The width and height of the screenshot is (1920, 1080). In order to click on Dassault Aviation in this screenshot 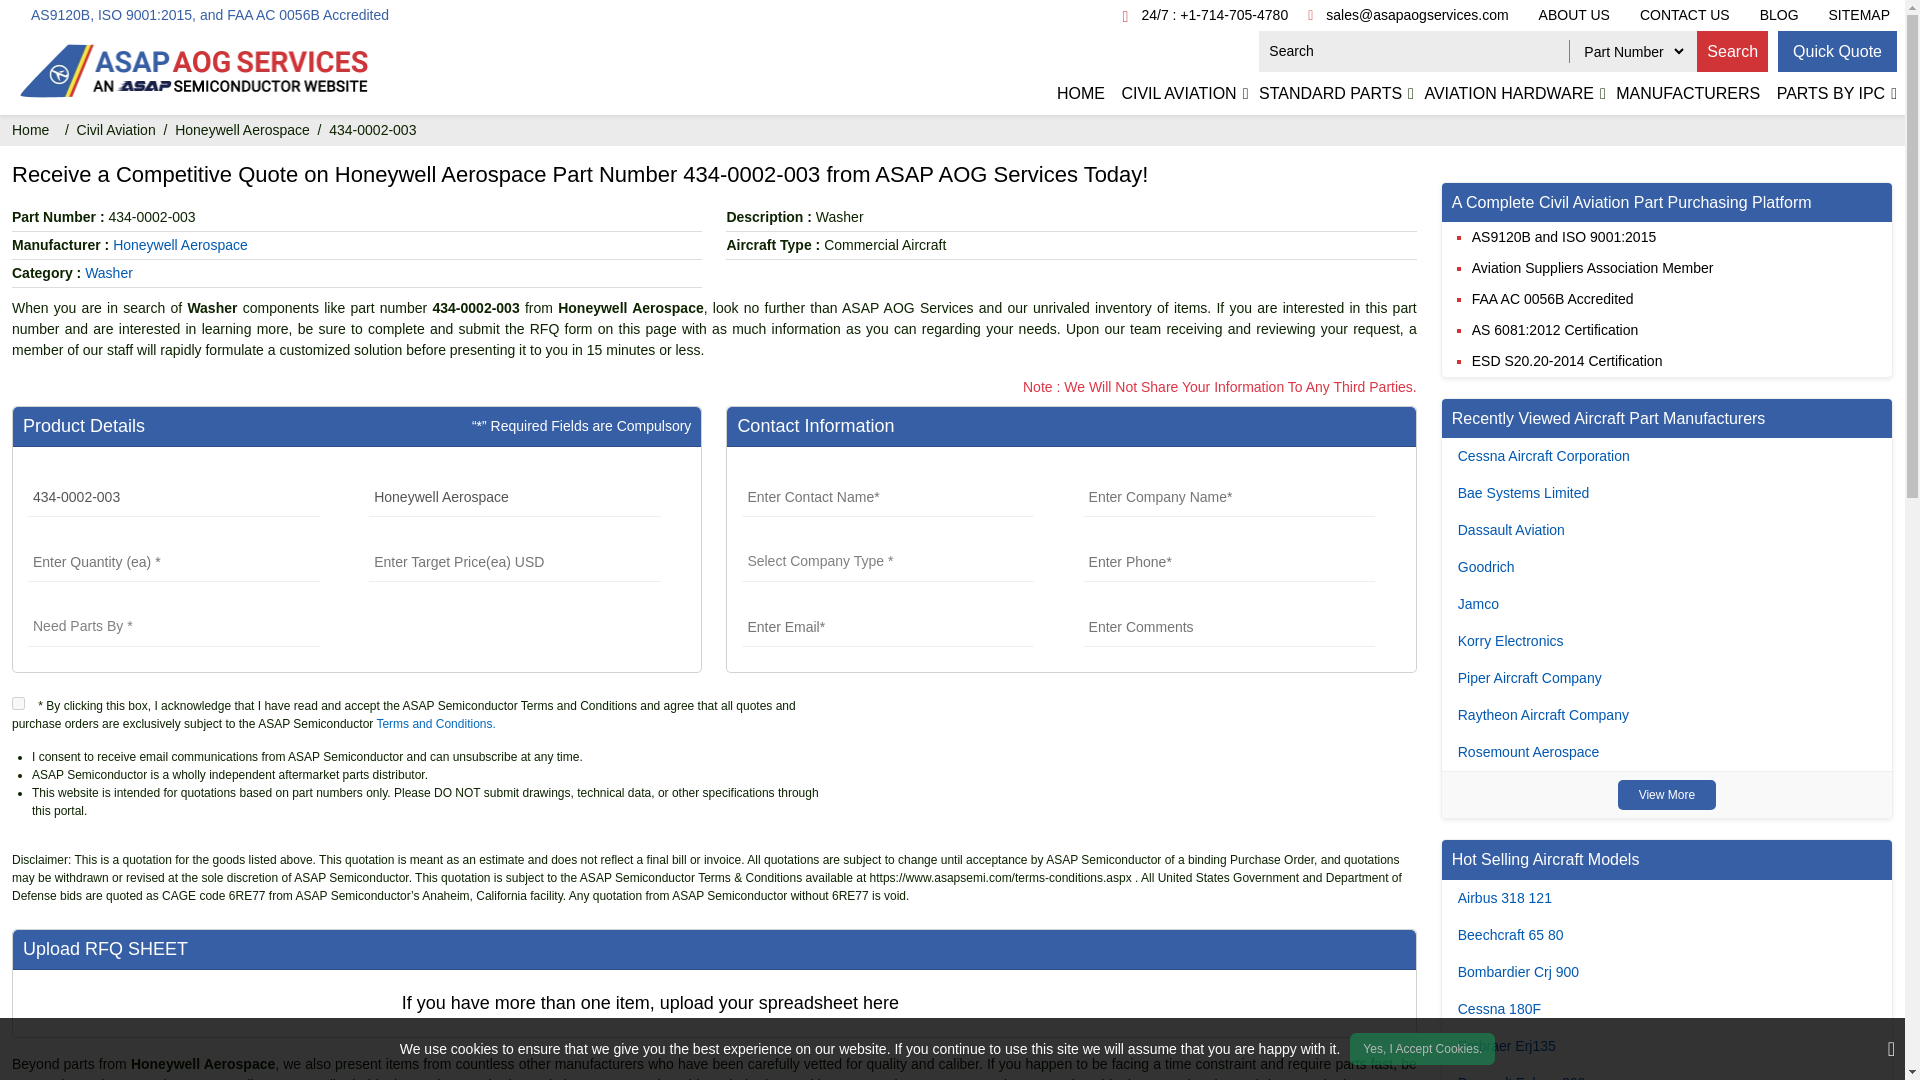, I will do `click(1510, 529)`.